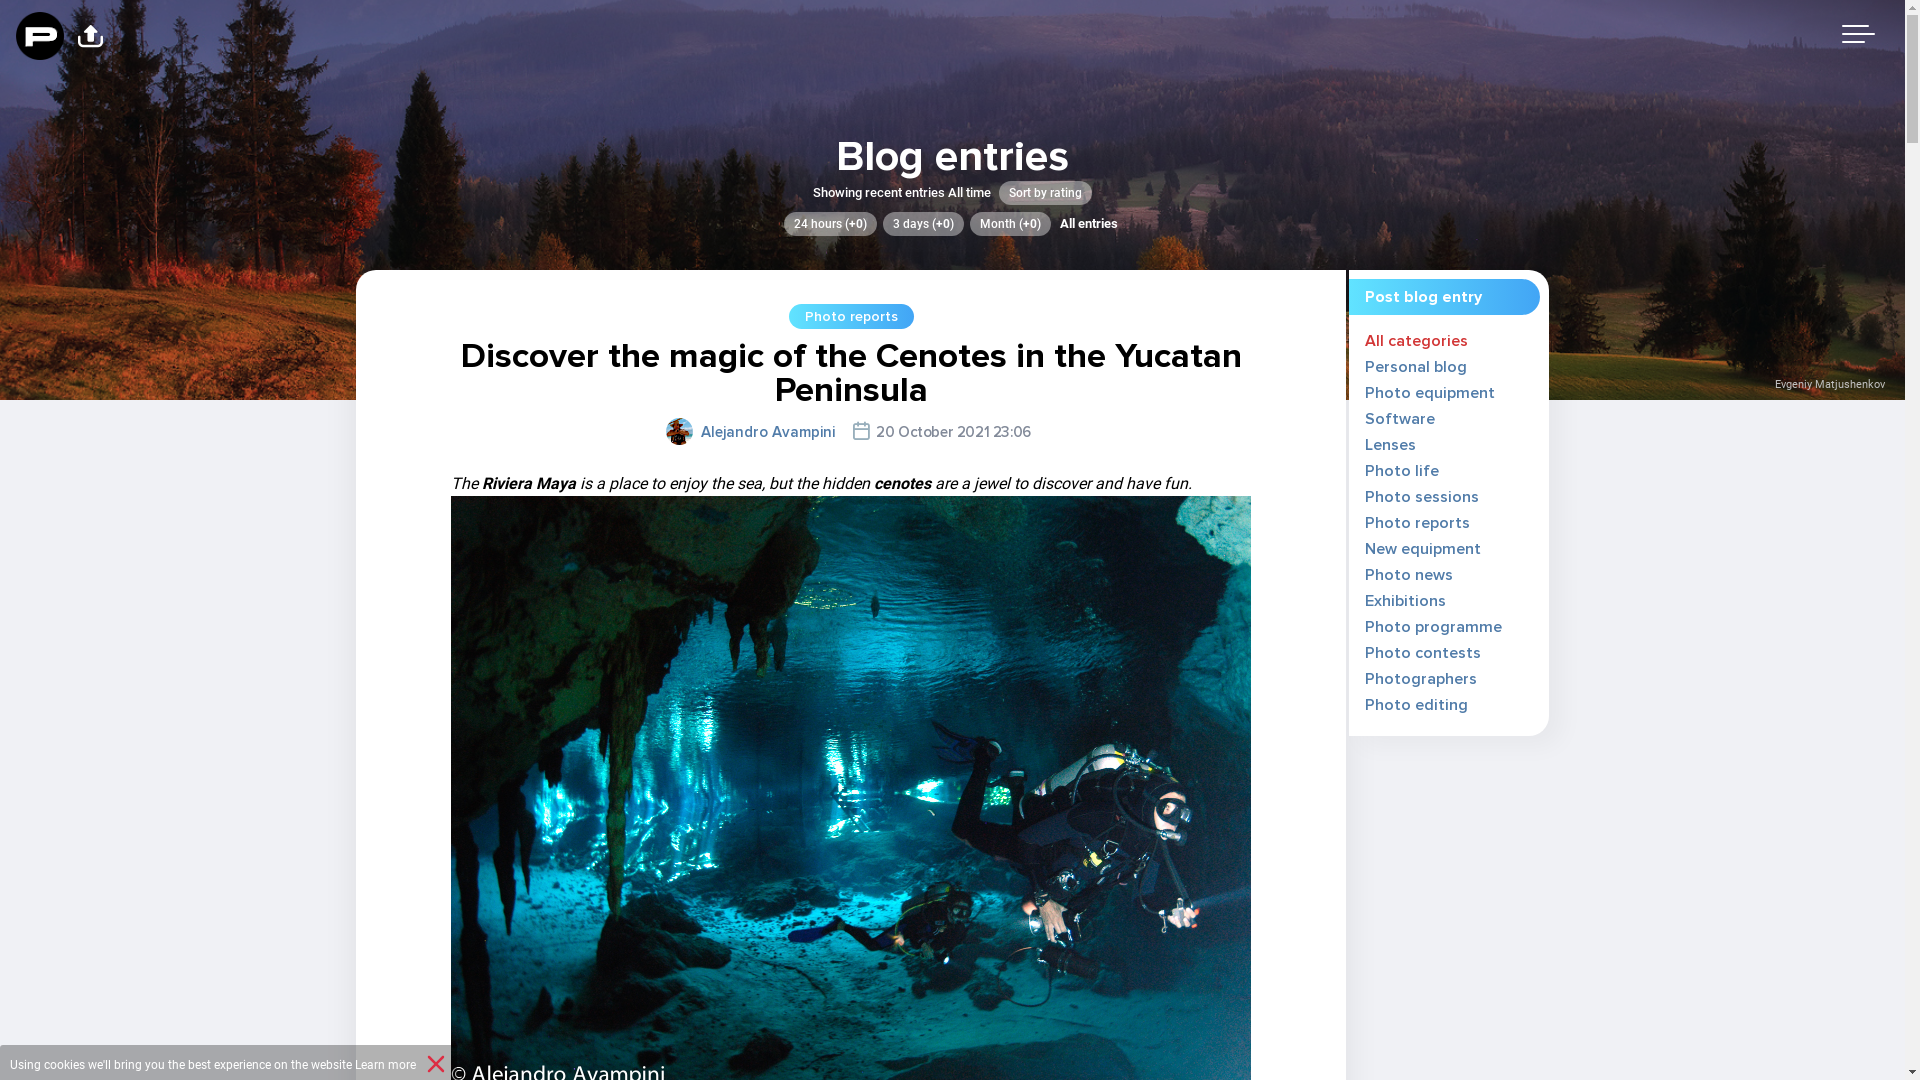 The image size is (1920, 1080). I want to click on Close, so click(436, 1065).